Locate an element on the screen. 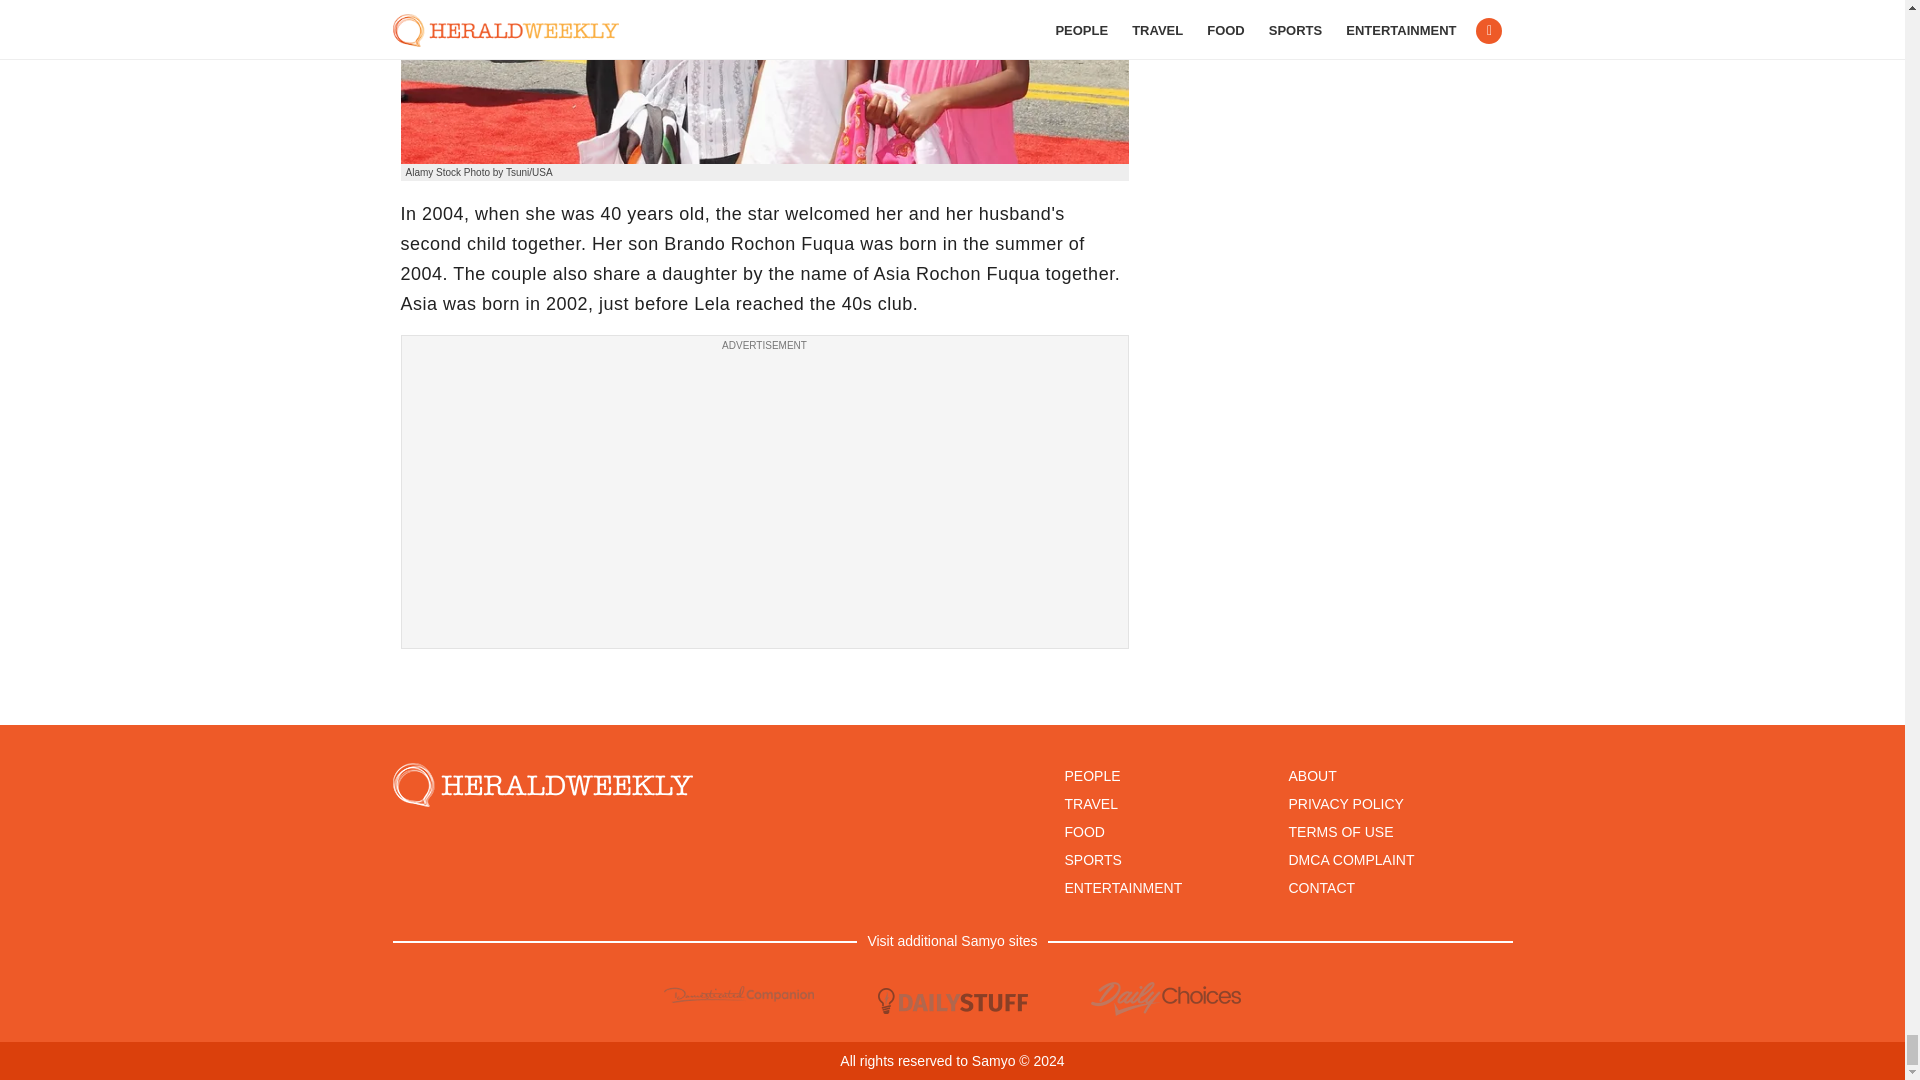  DMCA COMPLAINT is located at coordinates (1350, 860).